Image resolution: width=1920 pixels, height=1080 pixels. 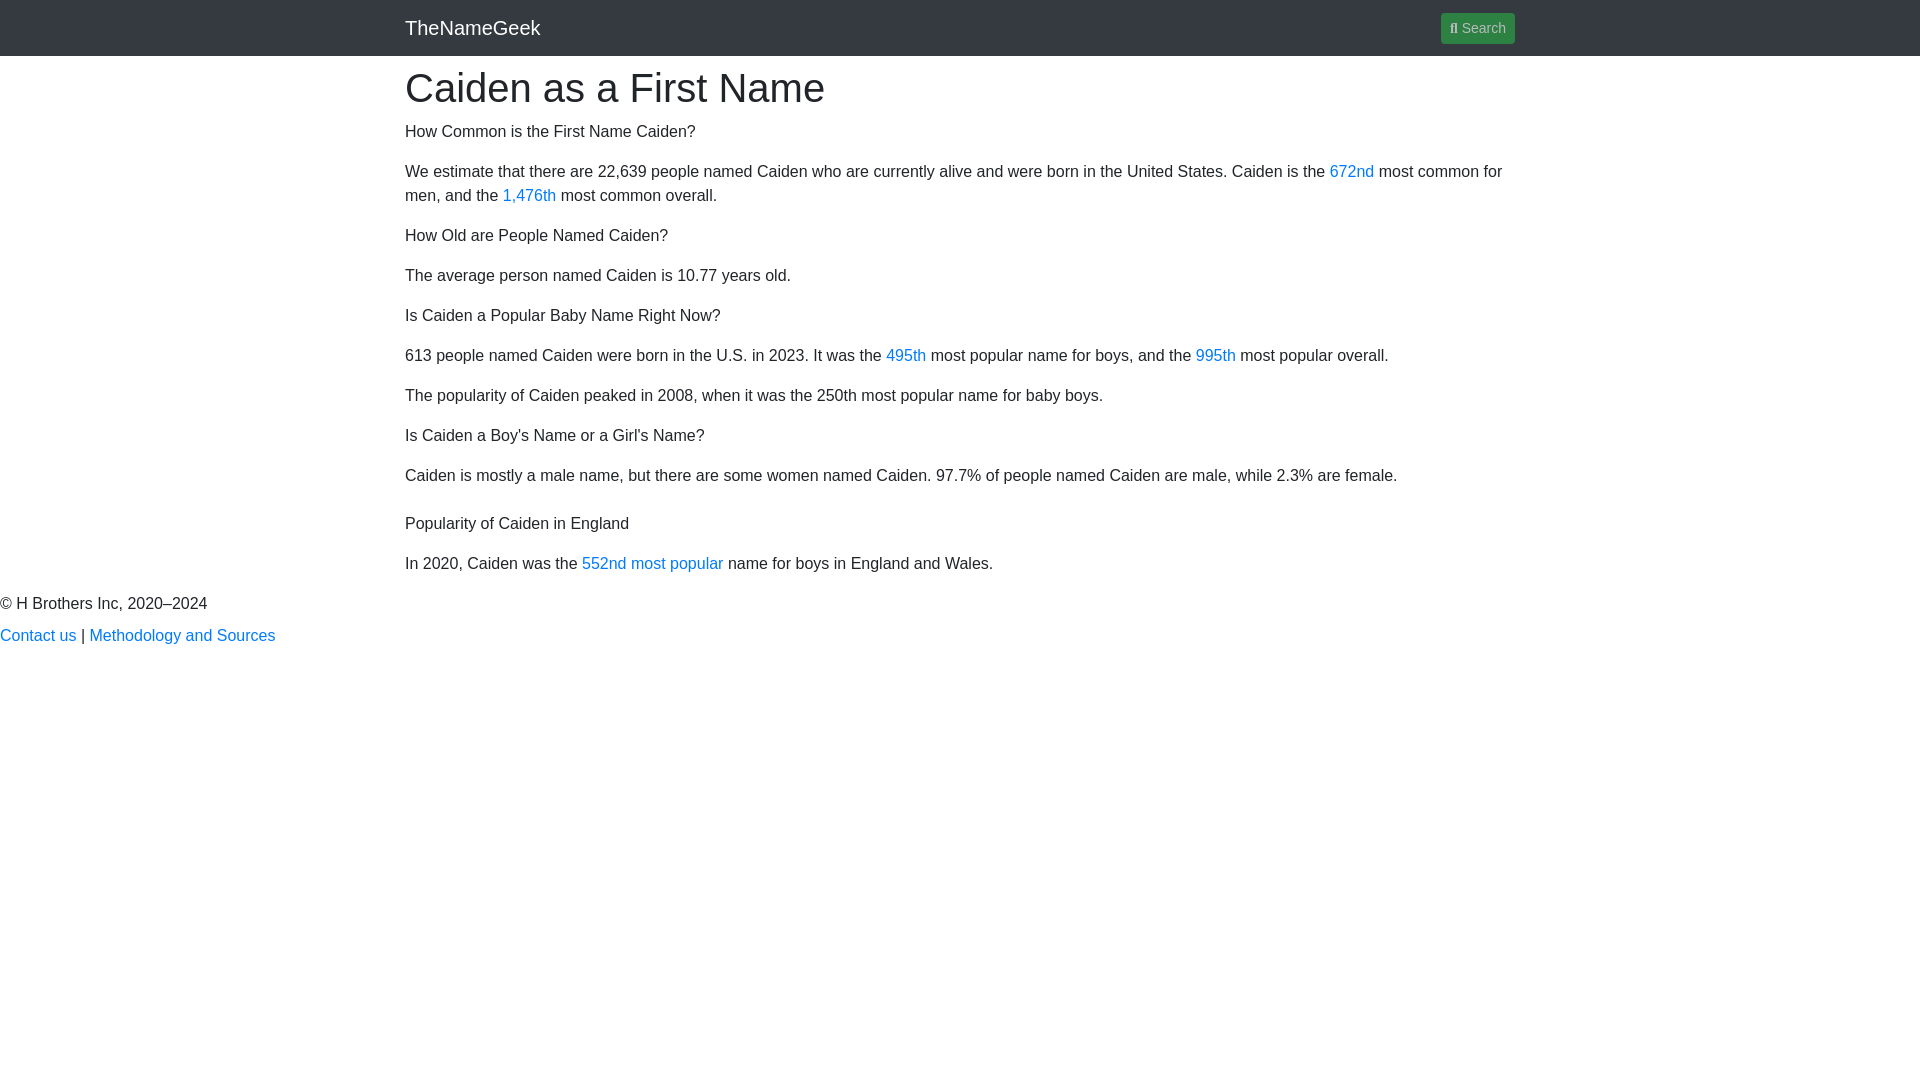 What do you see at coordinates (905, 354) in the screenshot?
I see `495th` at bounding box center [905, 354].